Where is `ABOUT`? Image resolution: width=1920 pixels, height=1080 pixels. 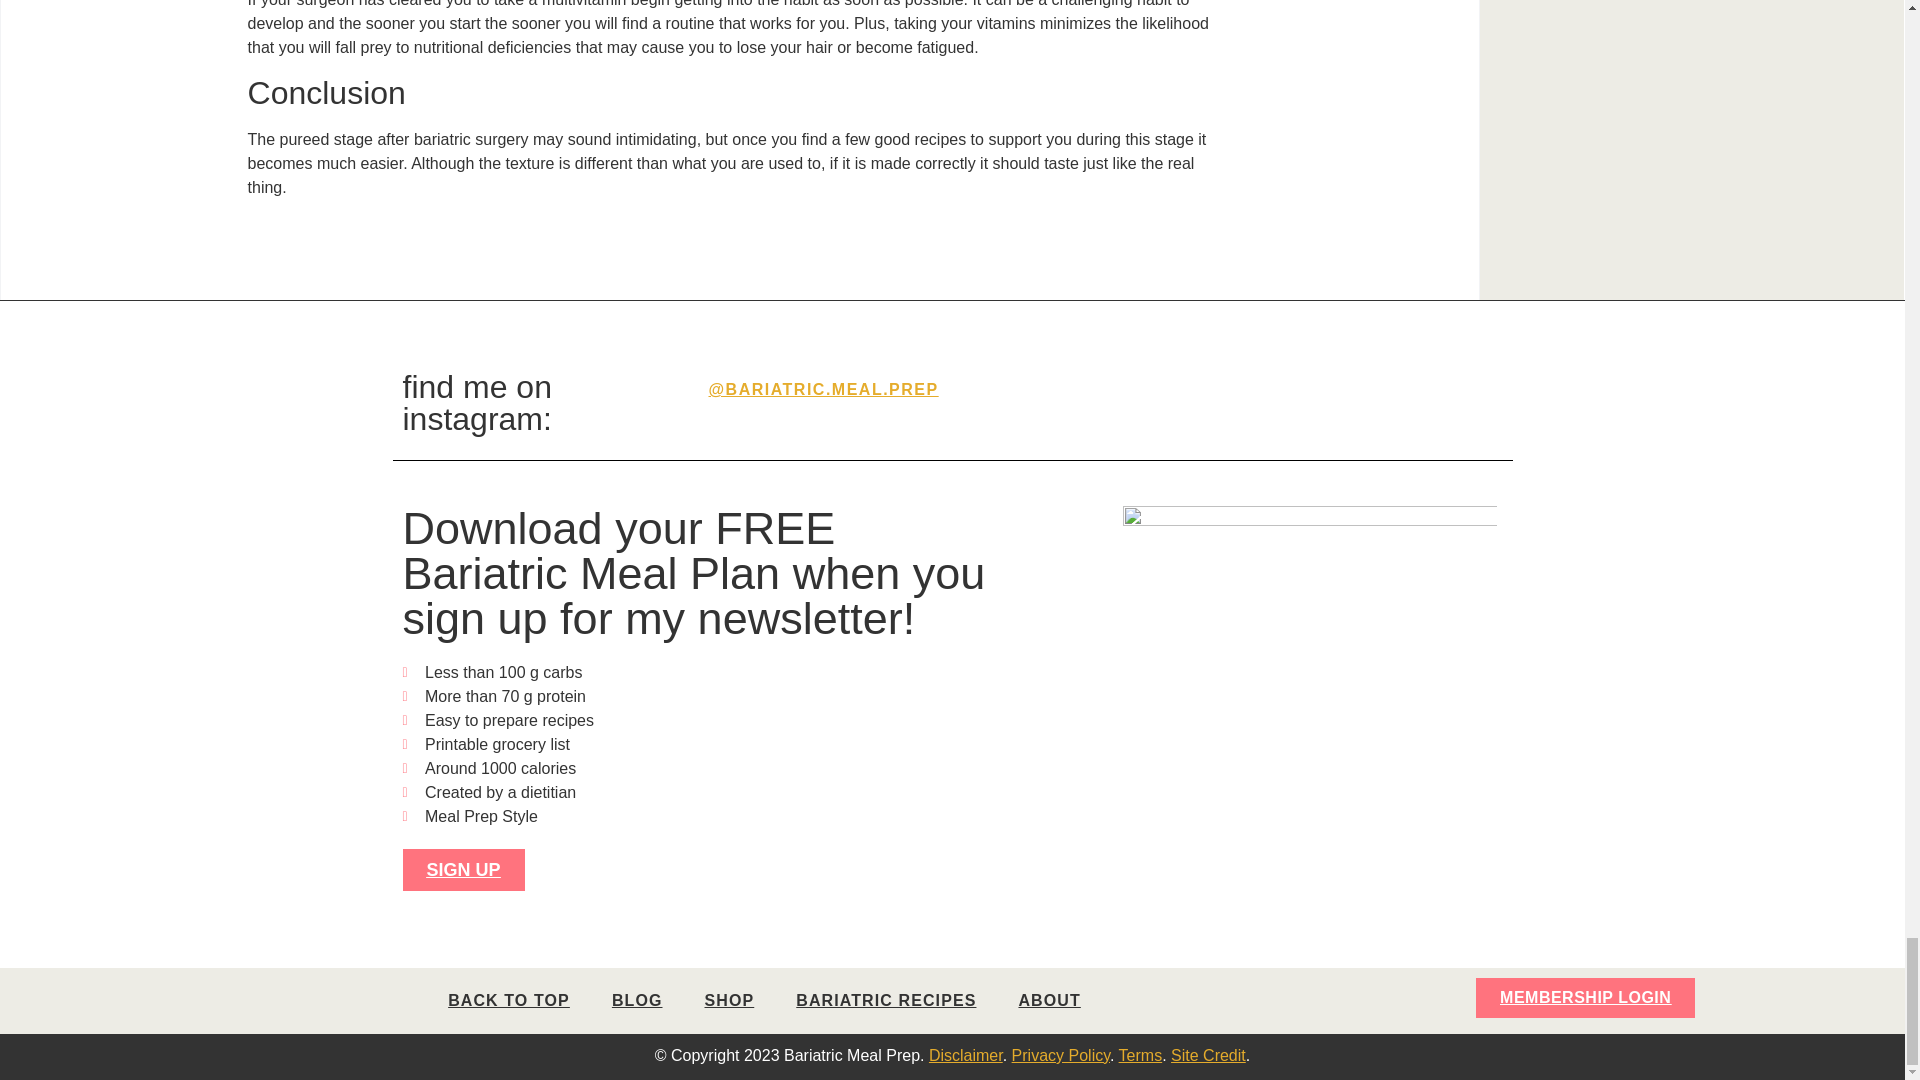 ABOUT is located at coordinates (1048, 1000).